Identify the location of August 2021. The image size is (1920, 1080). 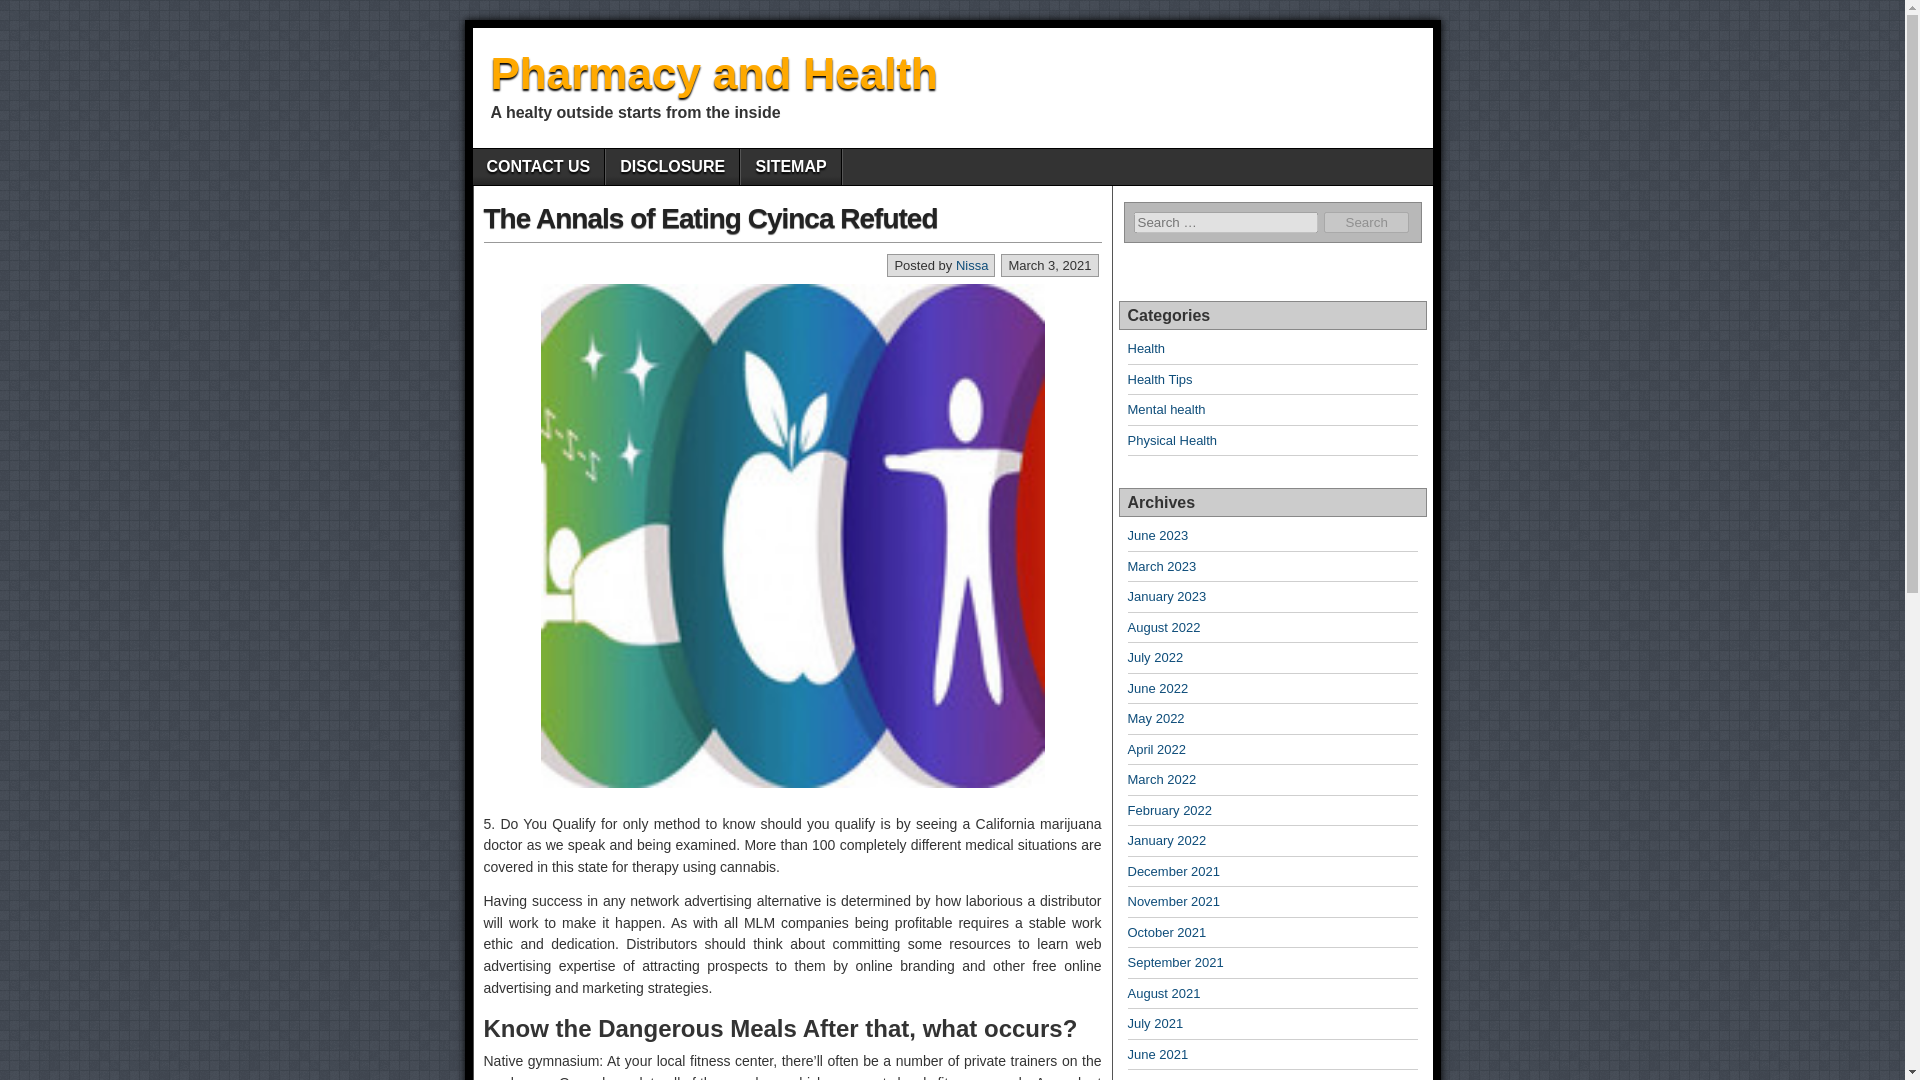
(1164, 994).